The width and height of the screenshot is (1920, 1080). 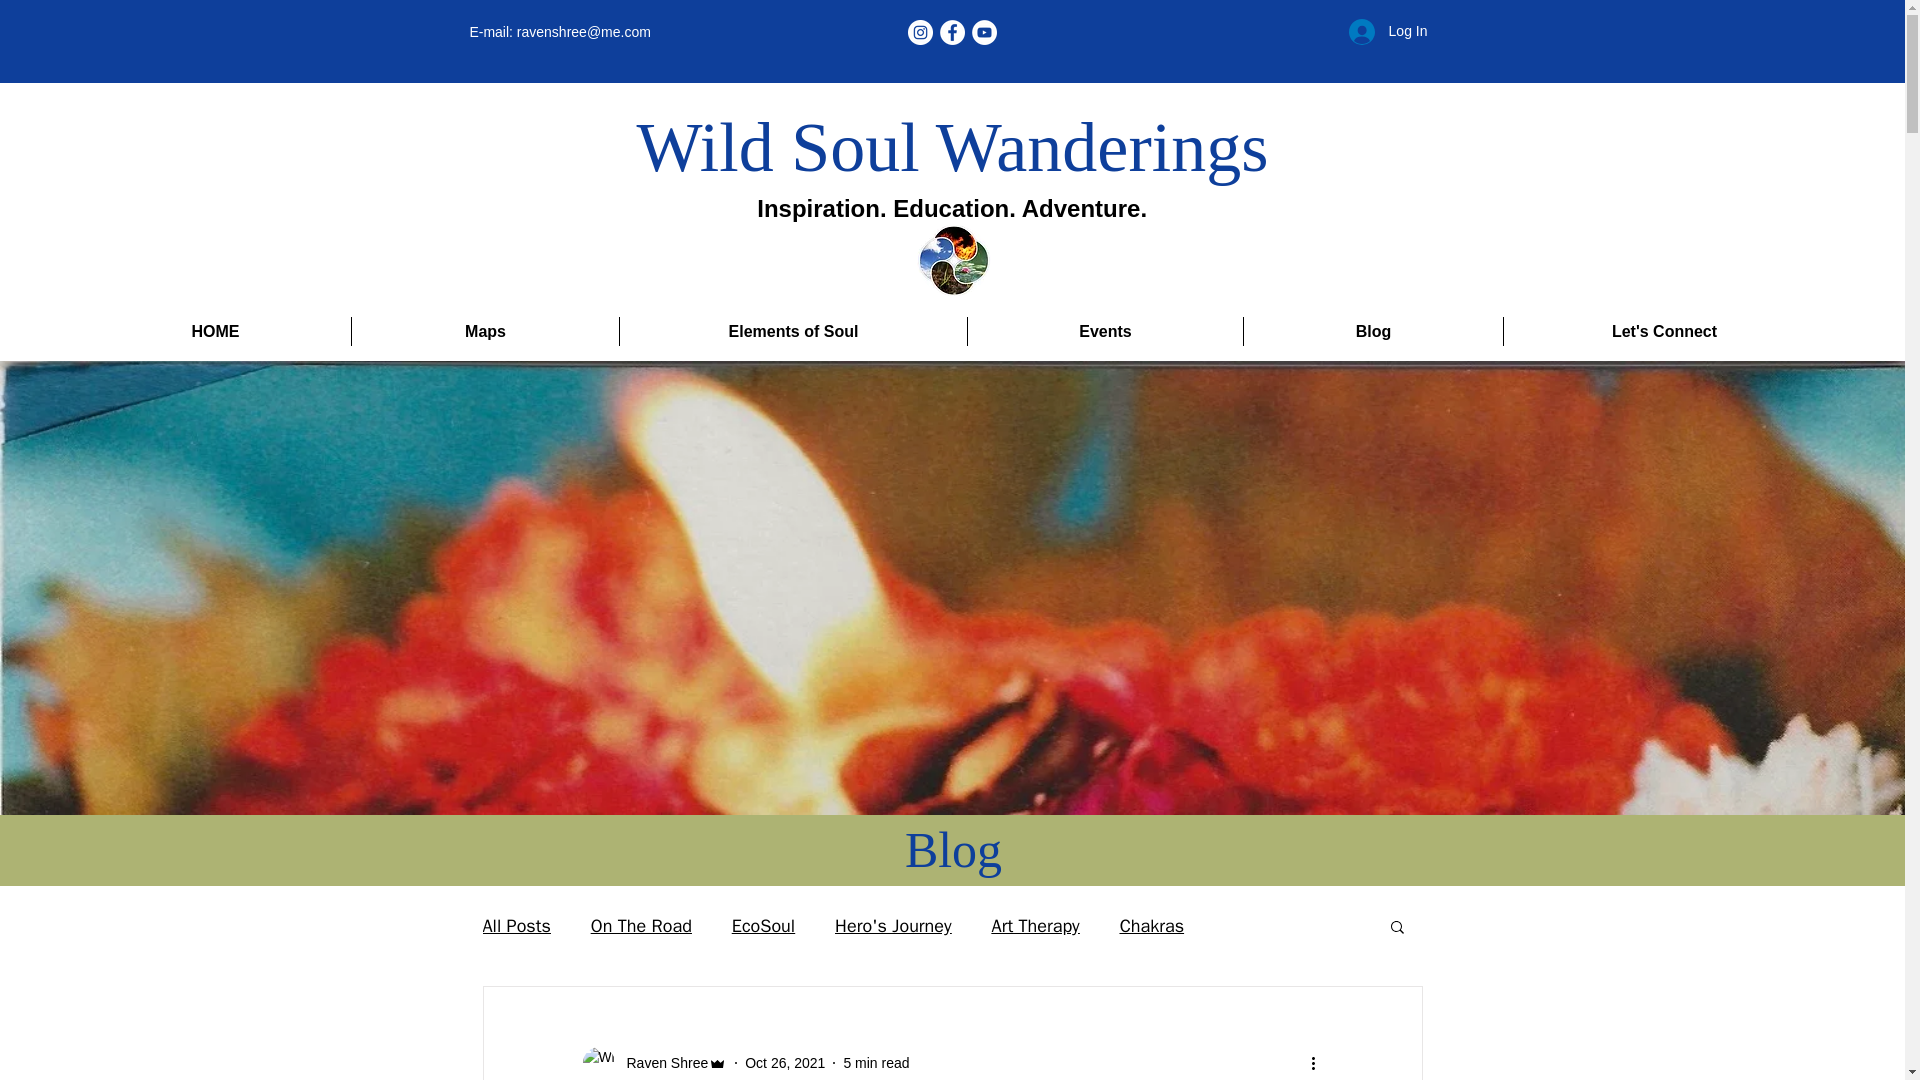 What do you see at coordinates (794, 331) in the screenshot?
I see `Elements of Soul` at bounding box center [794, 331].